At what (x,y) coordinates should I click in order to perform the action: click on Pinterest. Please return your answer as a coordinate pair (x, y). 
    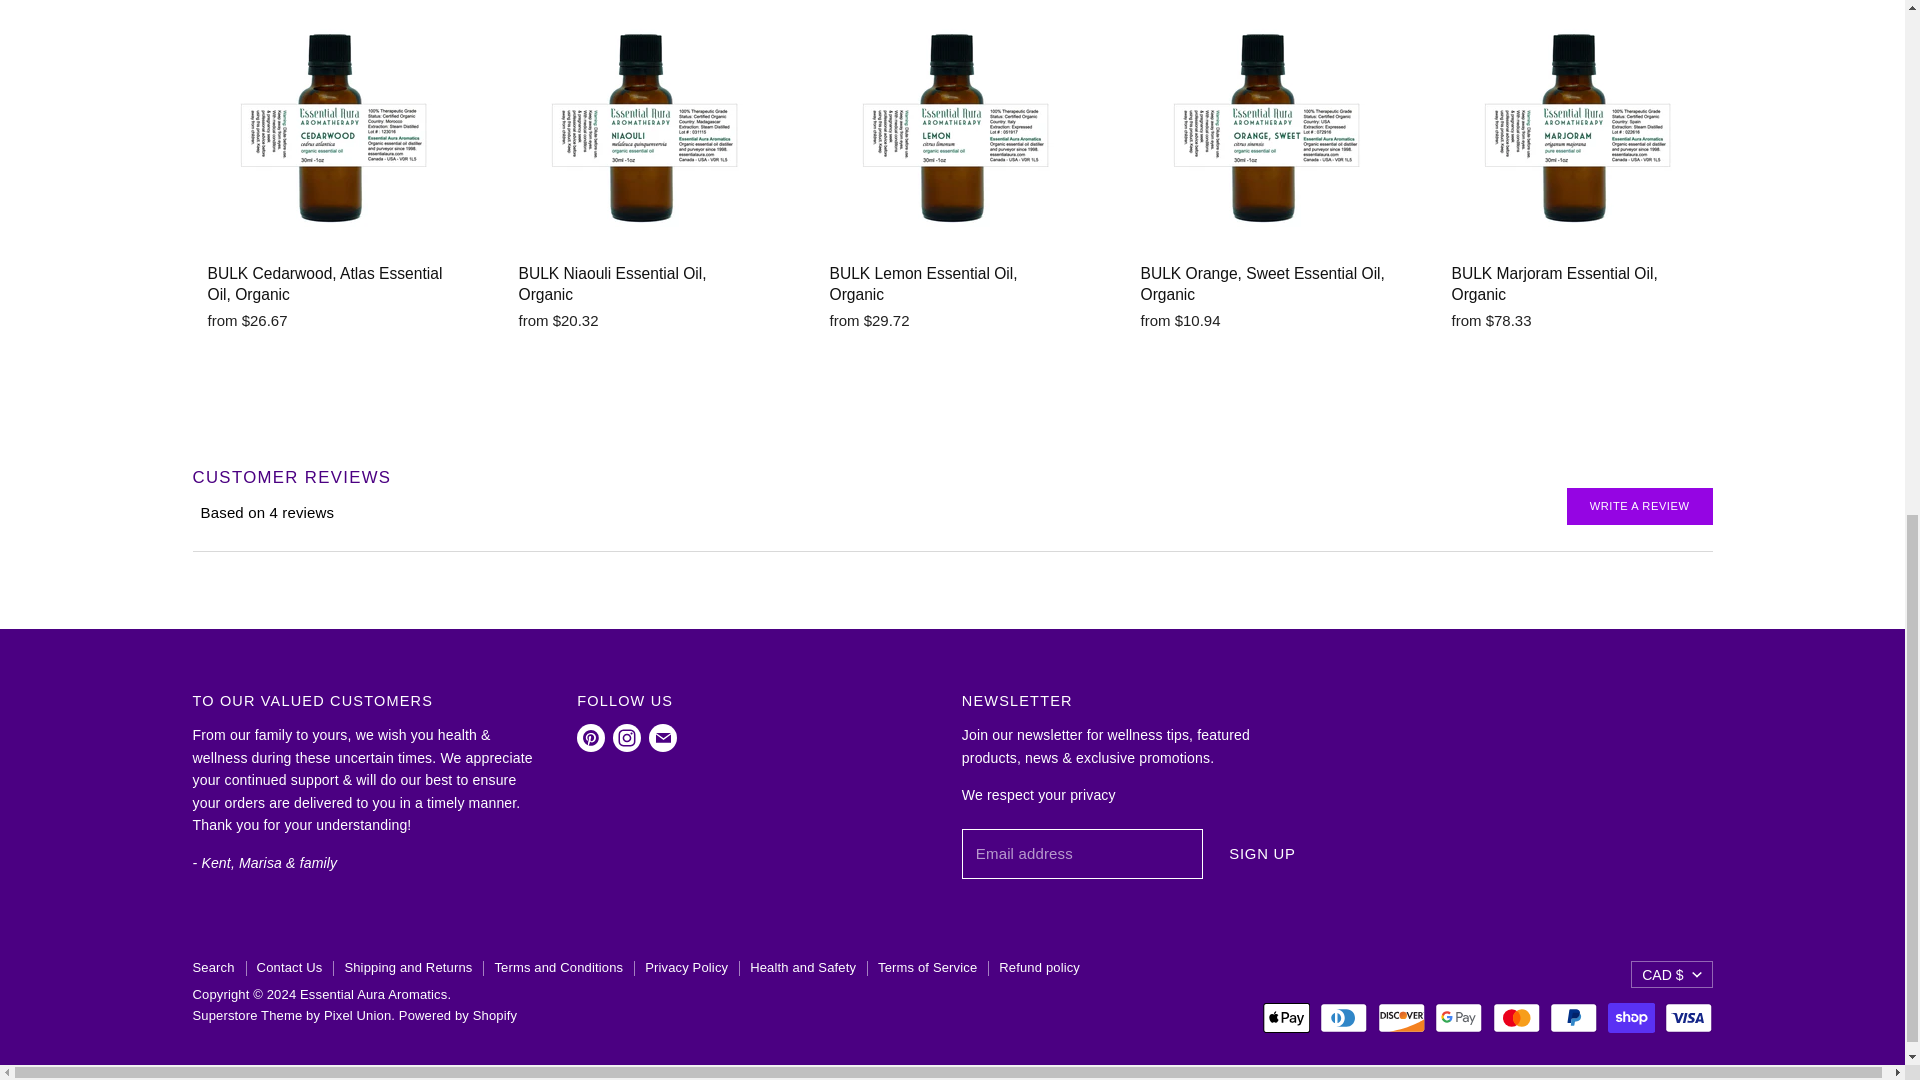
    Looking at the image, I should click on (590, 738).